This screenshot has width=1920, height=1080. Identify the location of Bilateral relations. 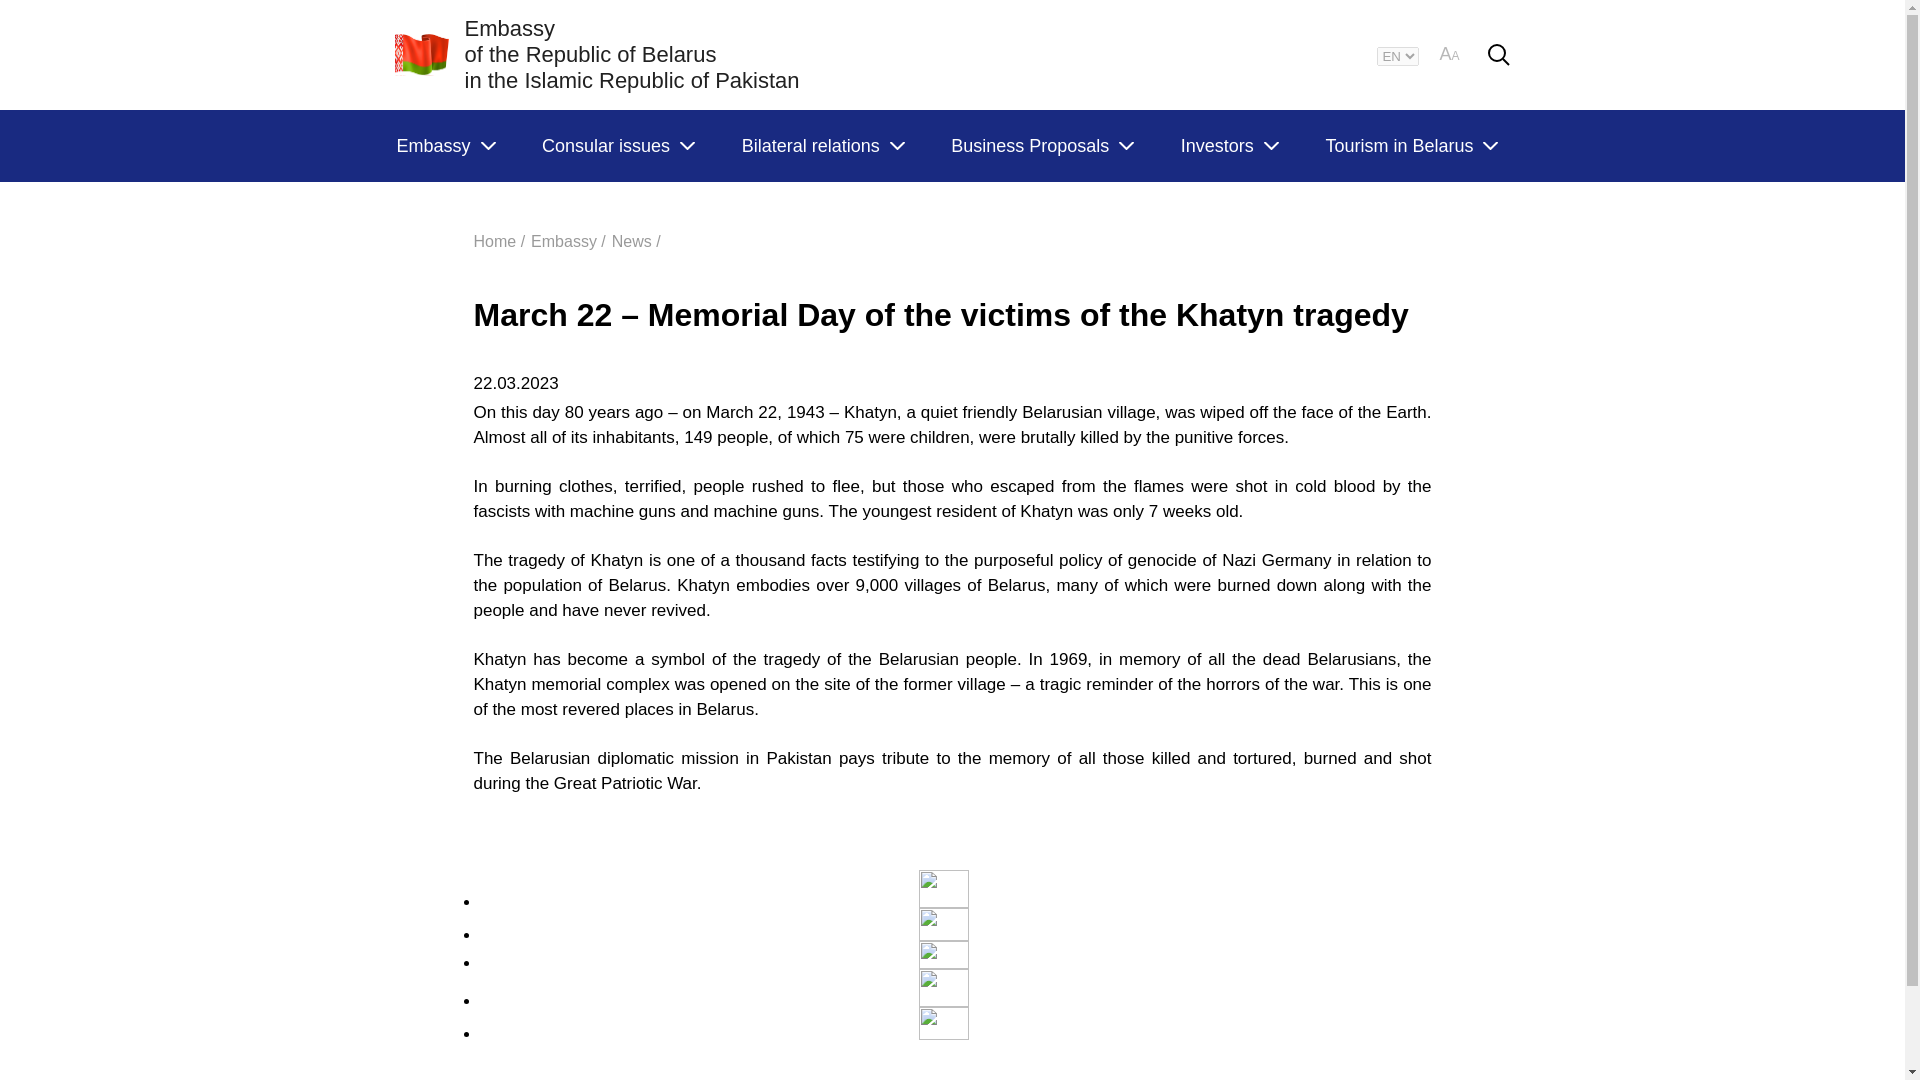
(822, 146).